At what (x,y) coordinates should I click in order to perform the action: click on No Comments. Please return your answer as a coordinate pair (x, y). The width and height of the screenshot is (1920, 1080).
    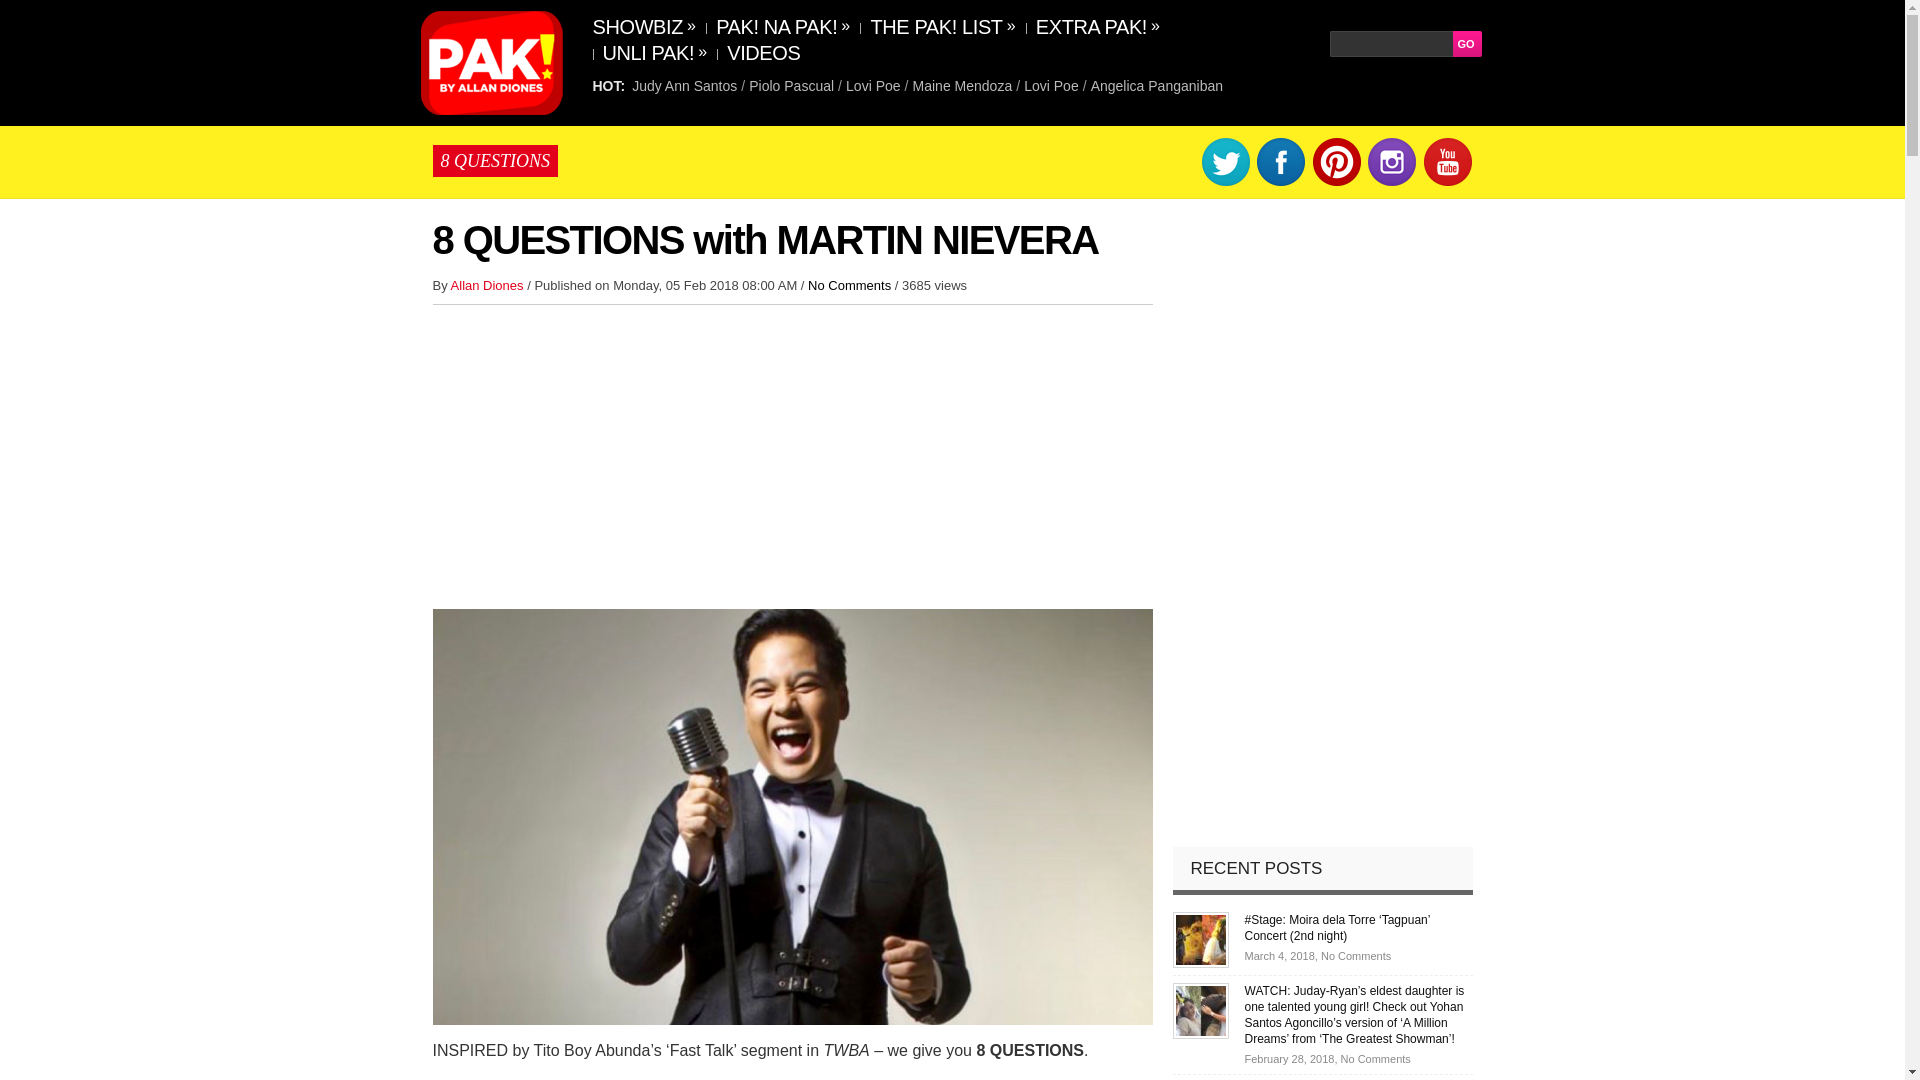
    Looking at the image, I should click on (849, 284).